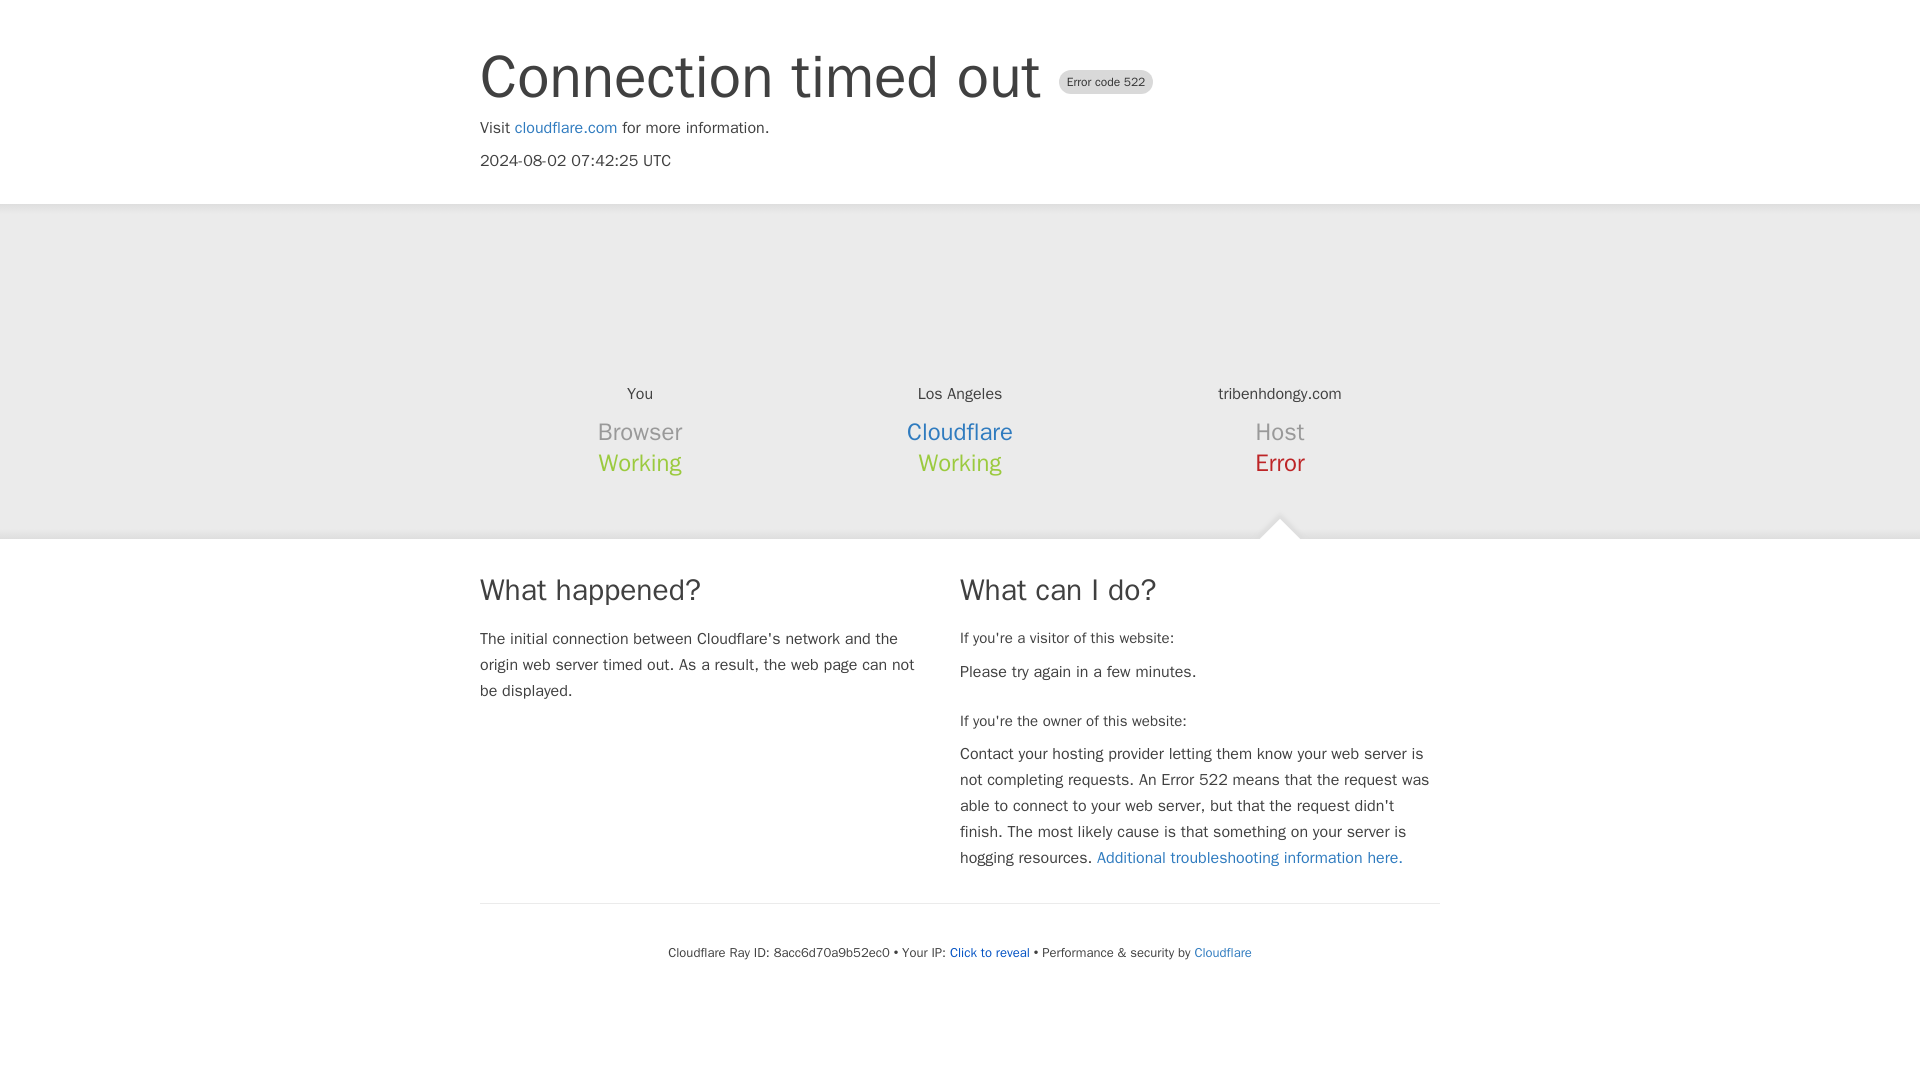 The width and height of the screenshot is (1920, 1080). Describe the element at coordinates (1222, 952) in the screenshot. I see `Cloudflare` at that location.